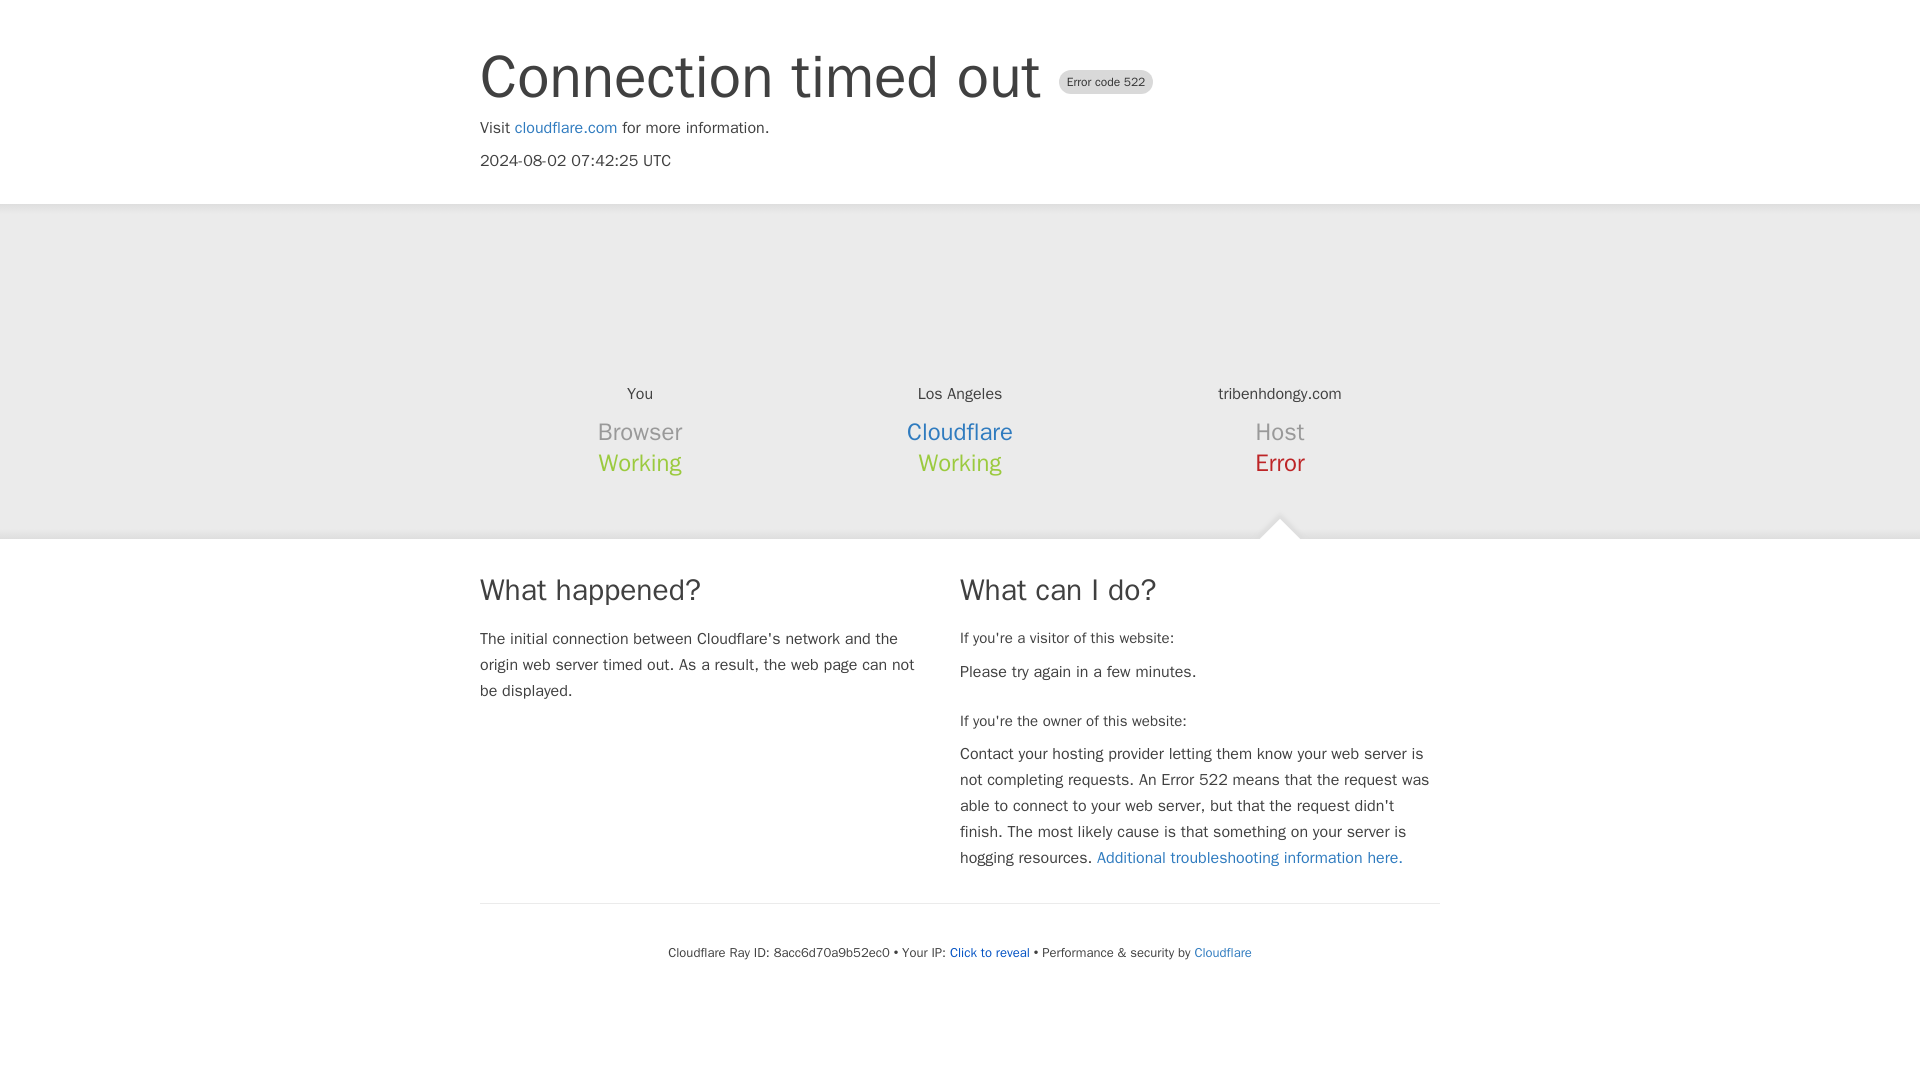 The width and height of the screenshot is (1920, 1080). Describe the element at coordinates (1222, 952) in the screenshot. I see `Cloudflare` at that location.